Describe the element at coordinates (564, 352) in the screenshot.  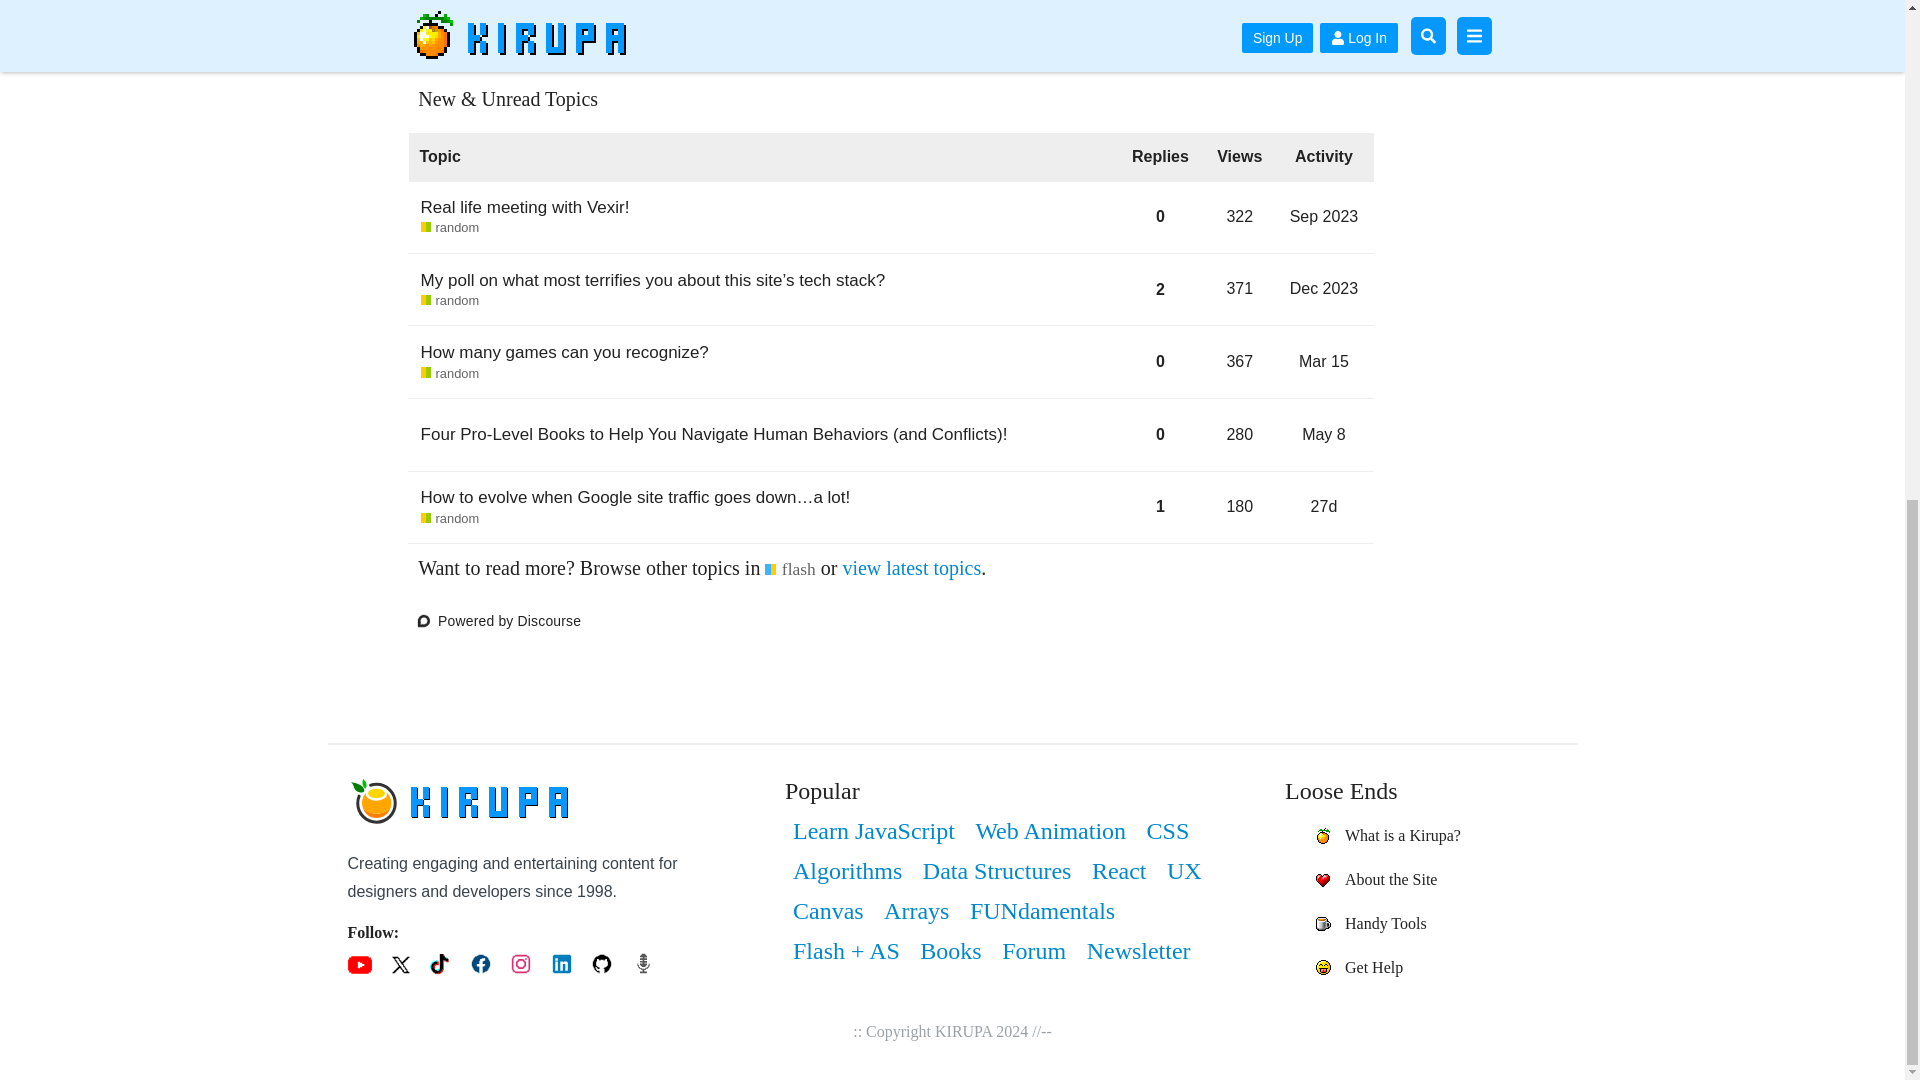
I see `random` at that location.